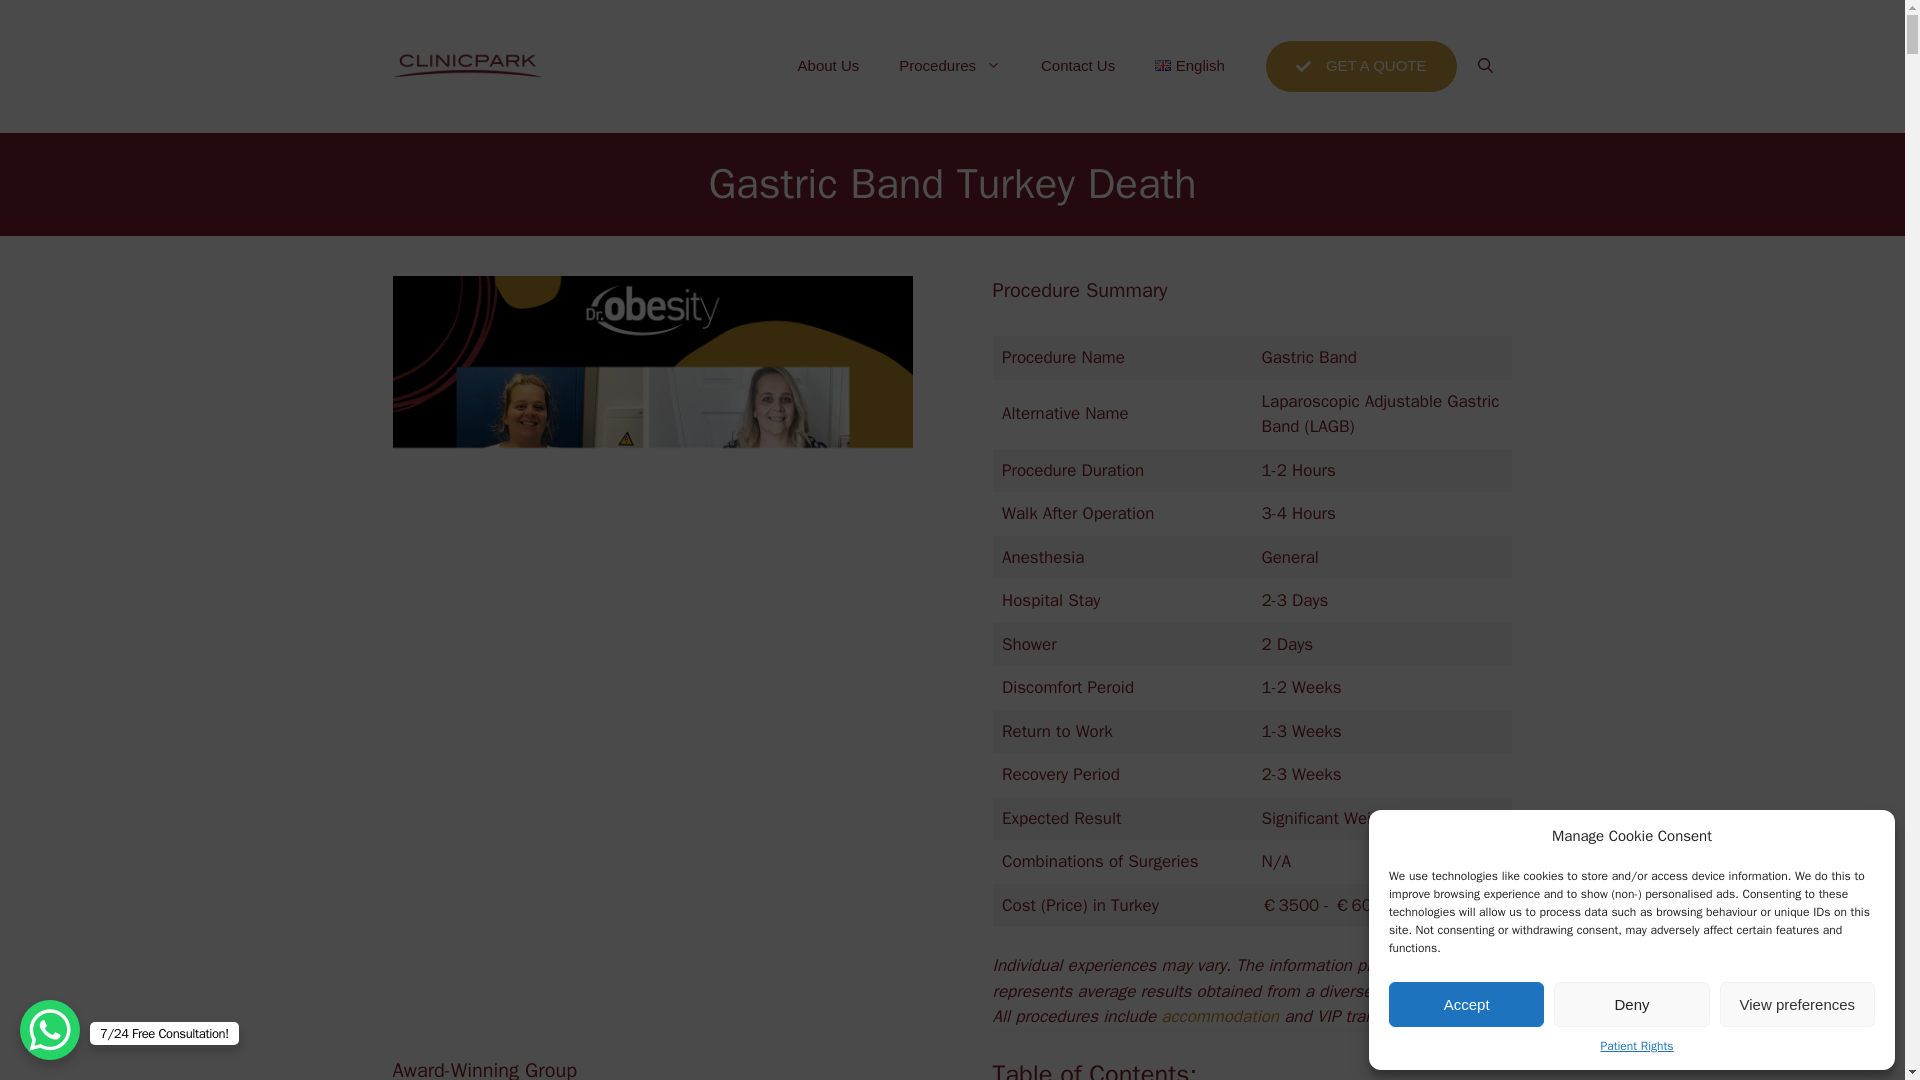 The image size is (1920, 1080). Describe the element at coordinates (1361, 66) in the screenshot. I see `GET A QUOTE` at that location.